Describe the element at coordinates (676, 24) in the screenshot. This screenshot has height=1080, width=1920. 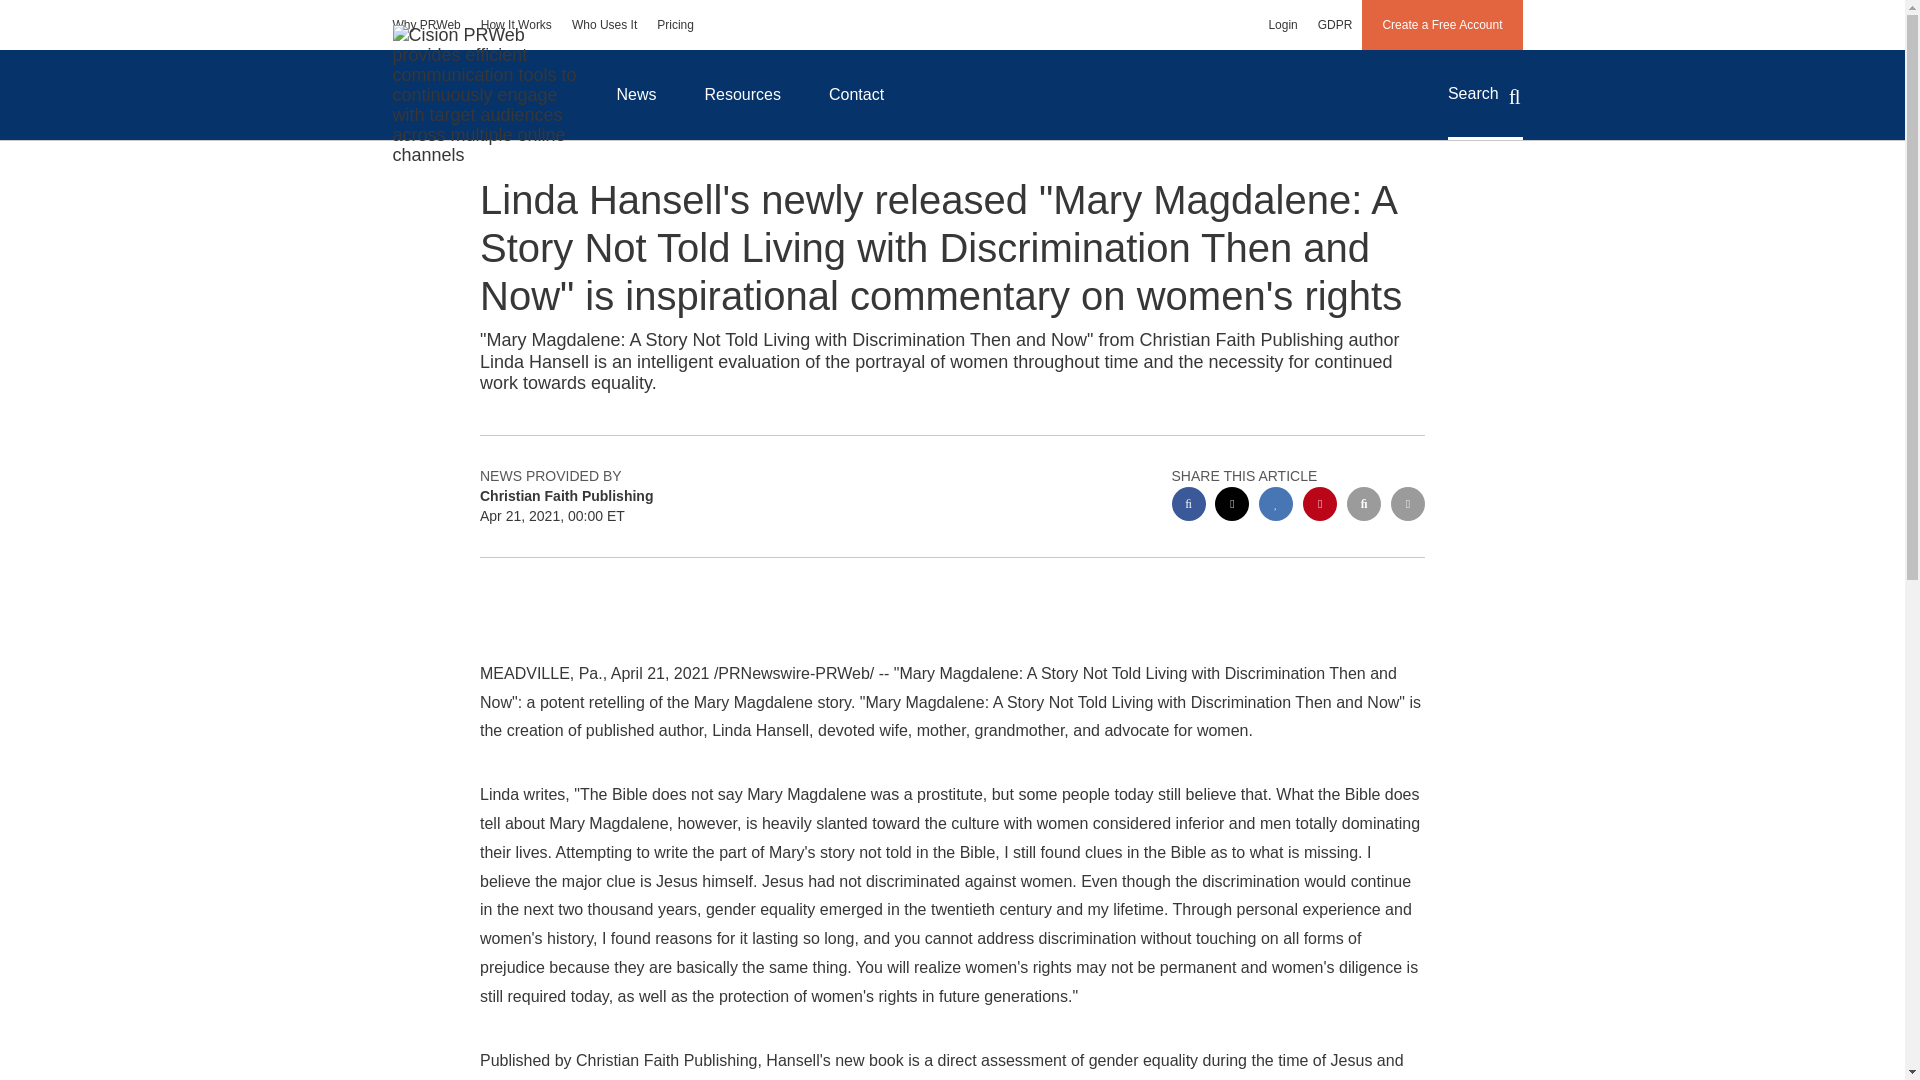
I see `Pricing` at that location.